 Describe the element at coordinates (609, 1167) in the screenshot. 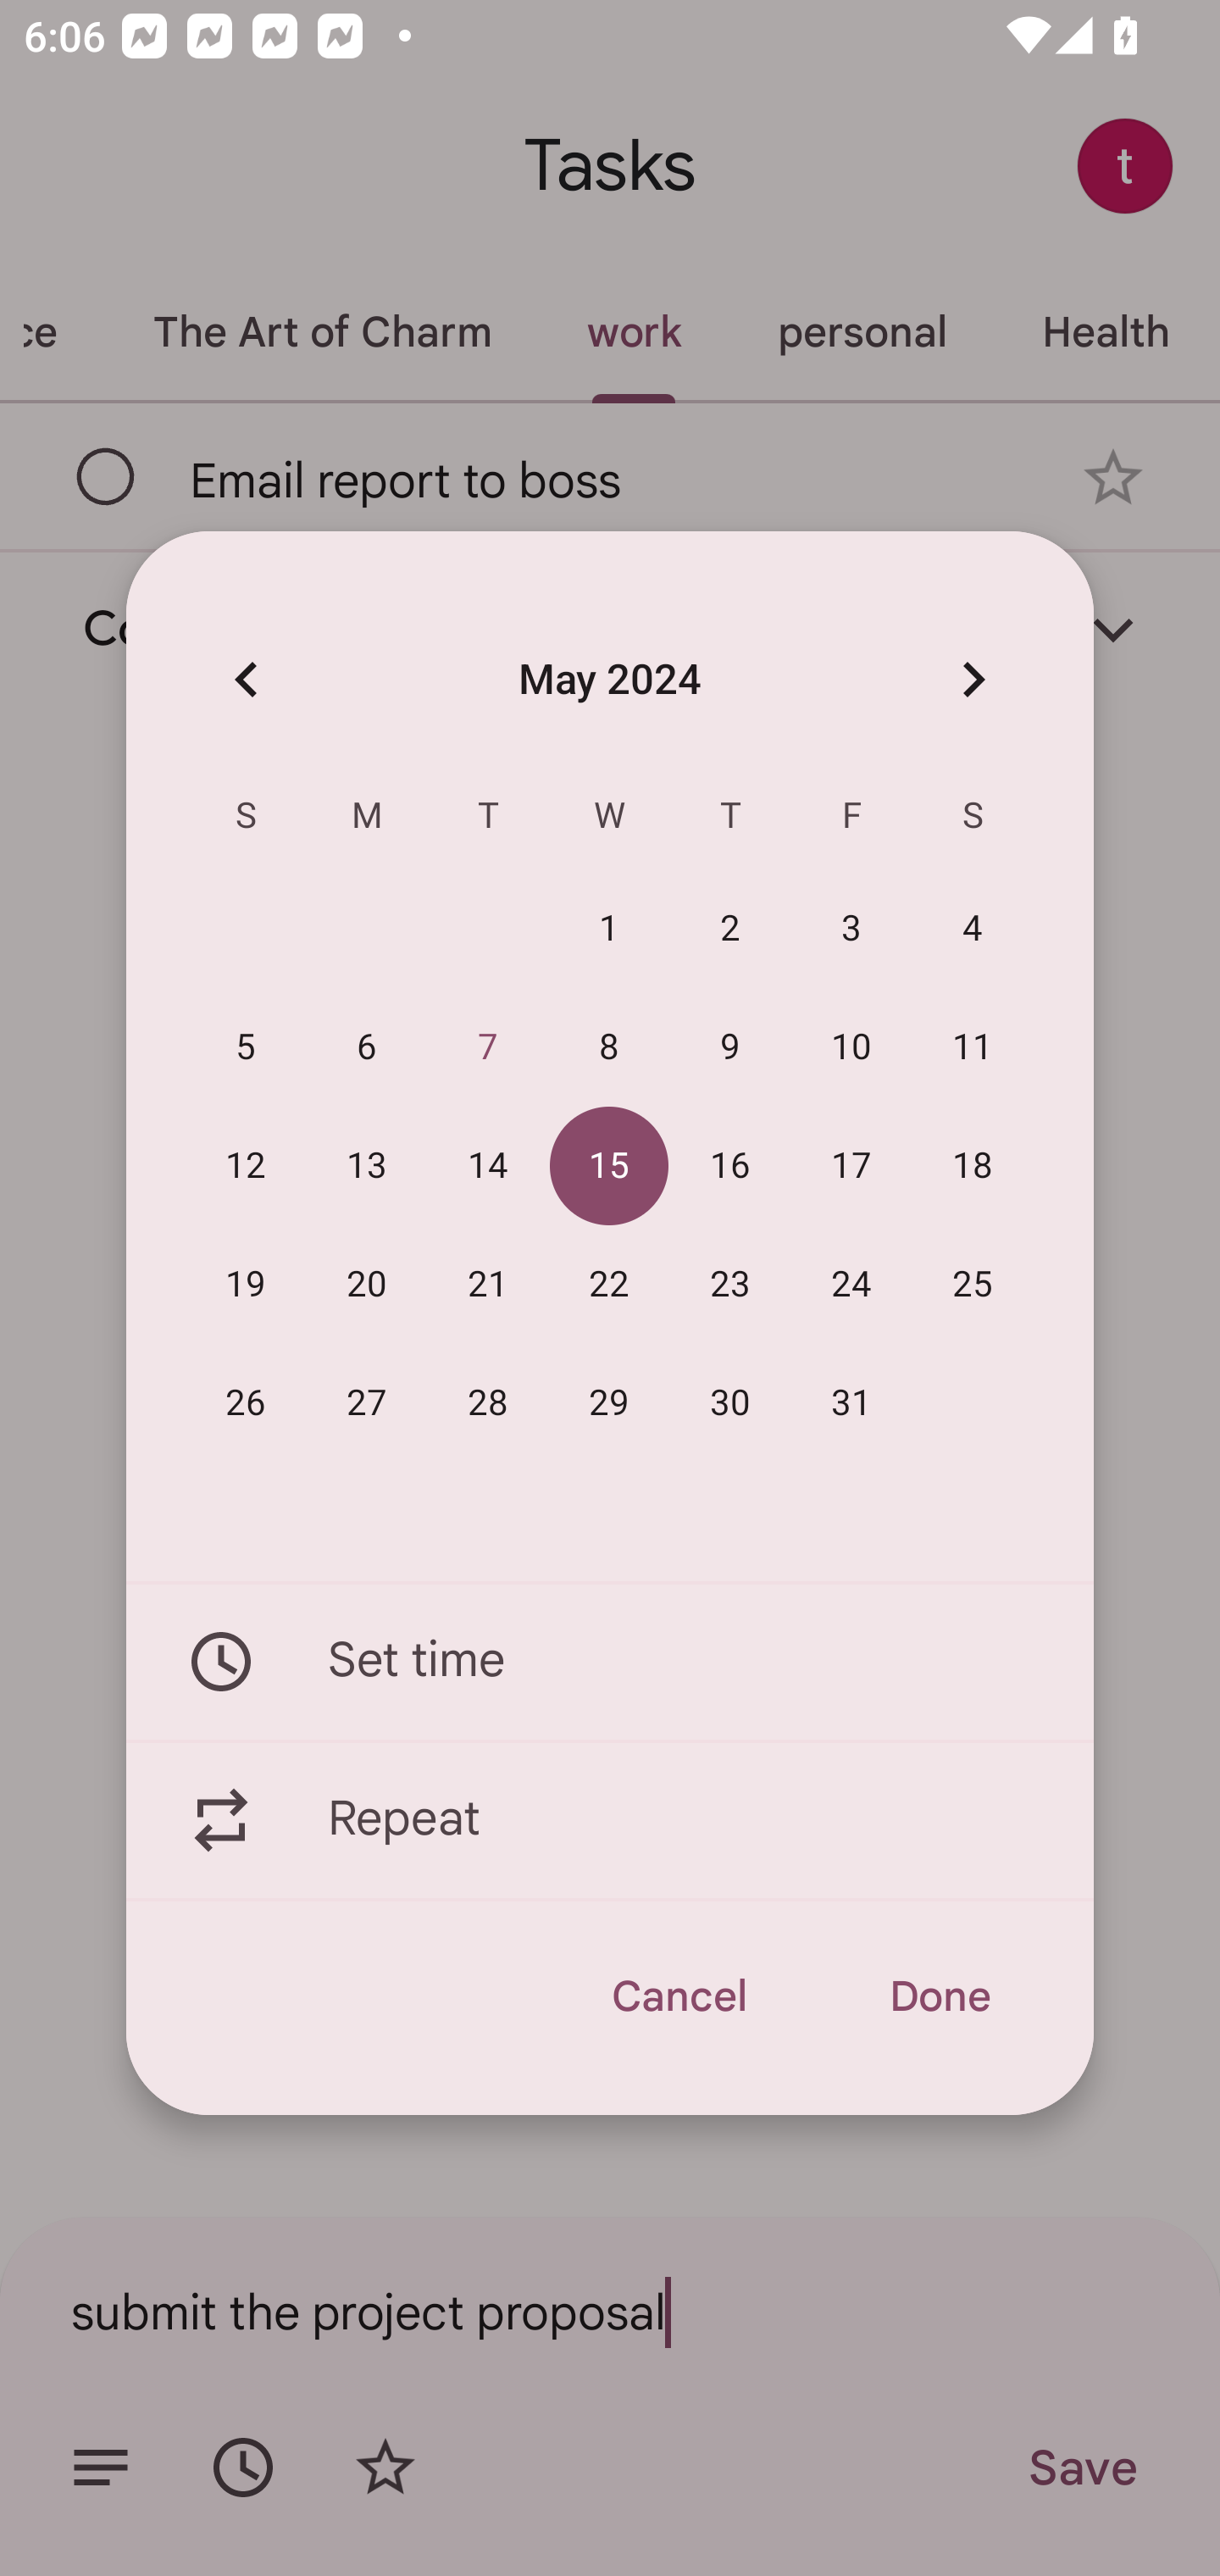

I see `15 15 May 2024` at that location.